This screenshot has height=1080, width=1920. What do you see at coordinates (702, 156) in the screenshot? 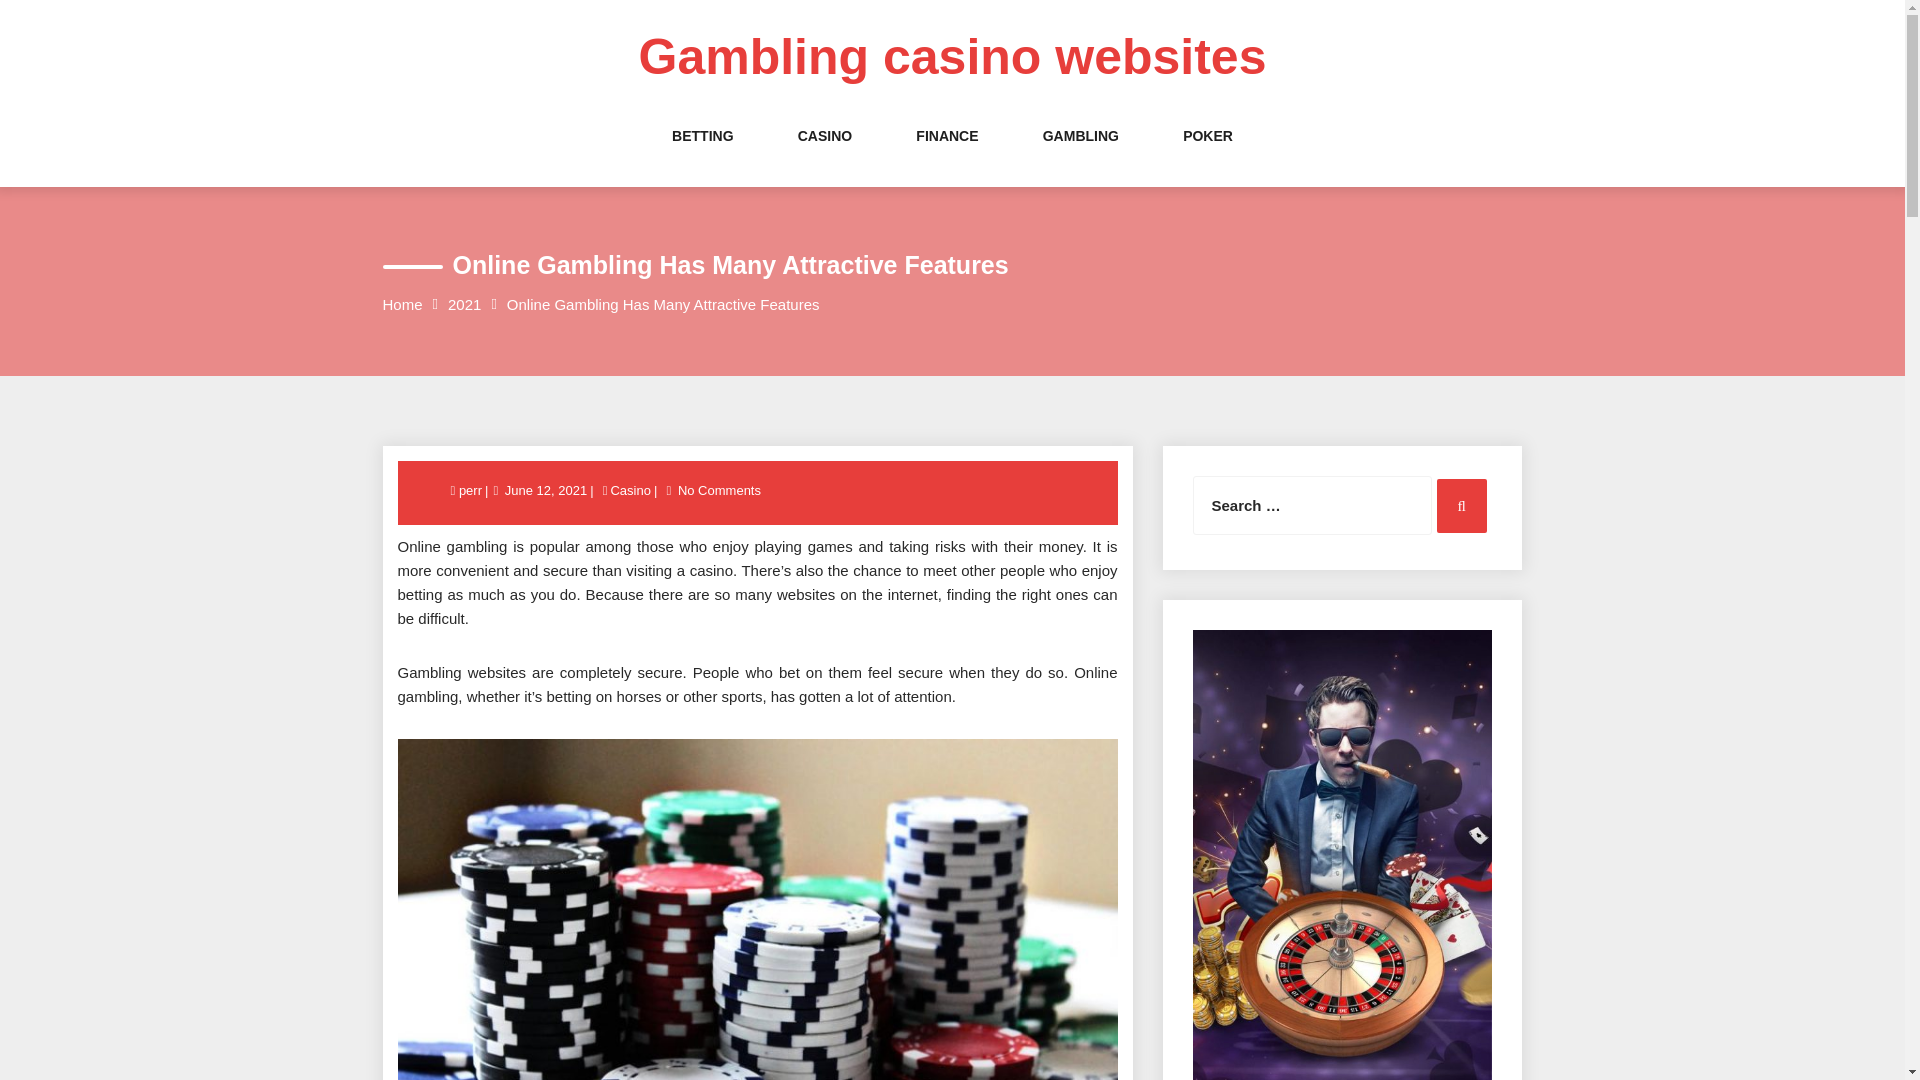
I see `BETTING` at bounding box center [702, 156].